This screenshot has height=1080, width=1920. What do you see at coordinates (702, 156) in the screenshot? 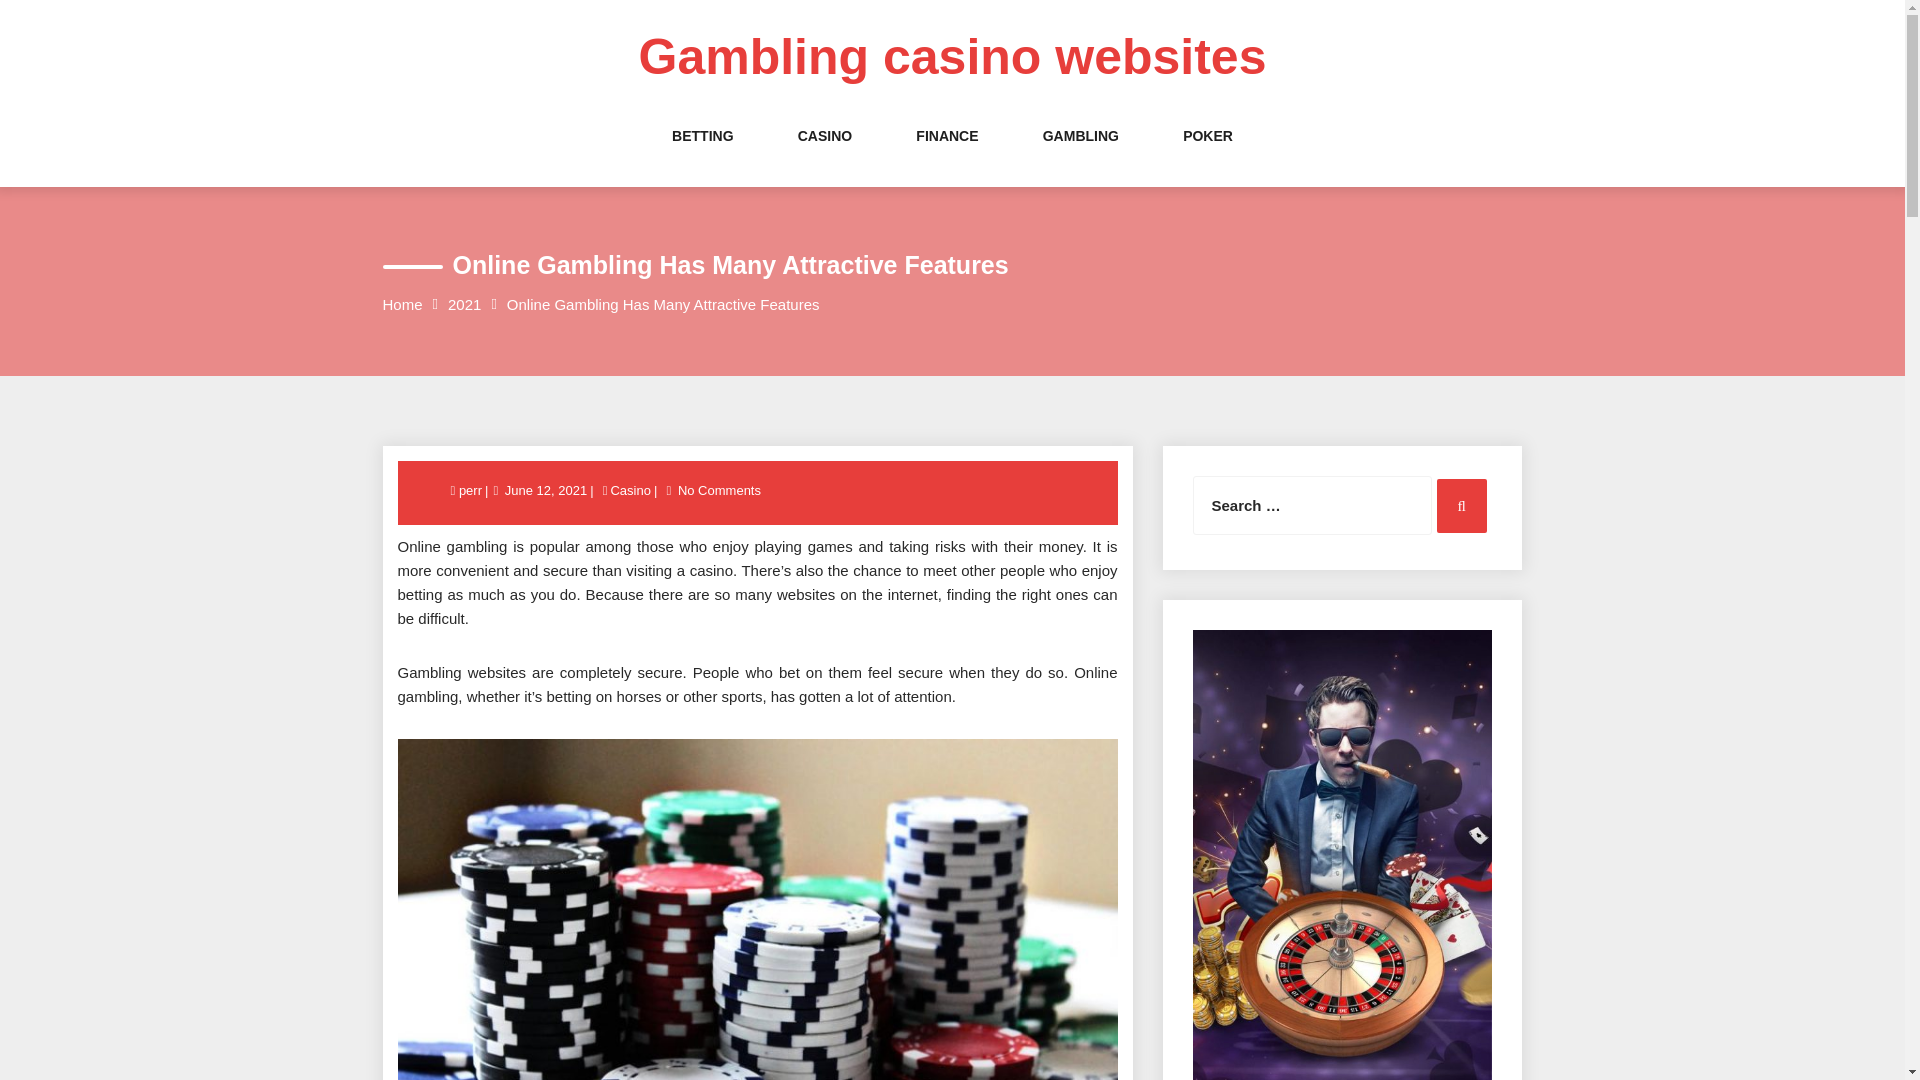
I see `BETTING` at bounding box center [702, 156].